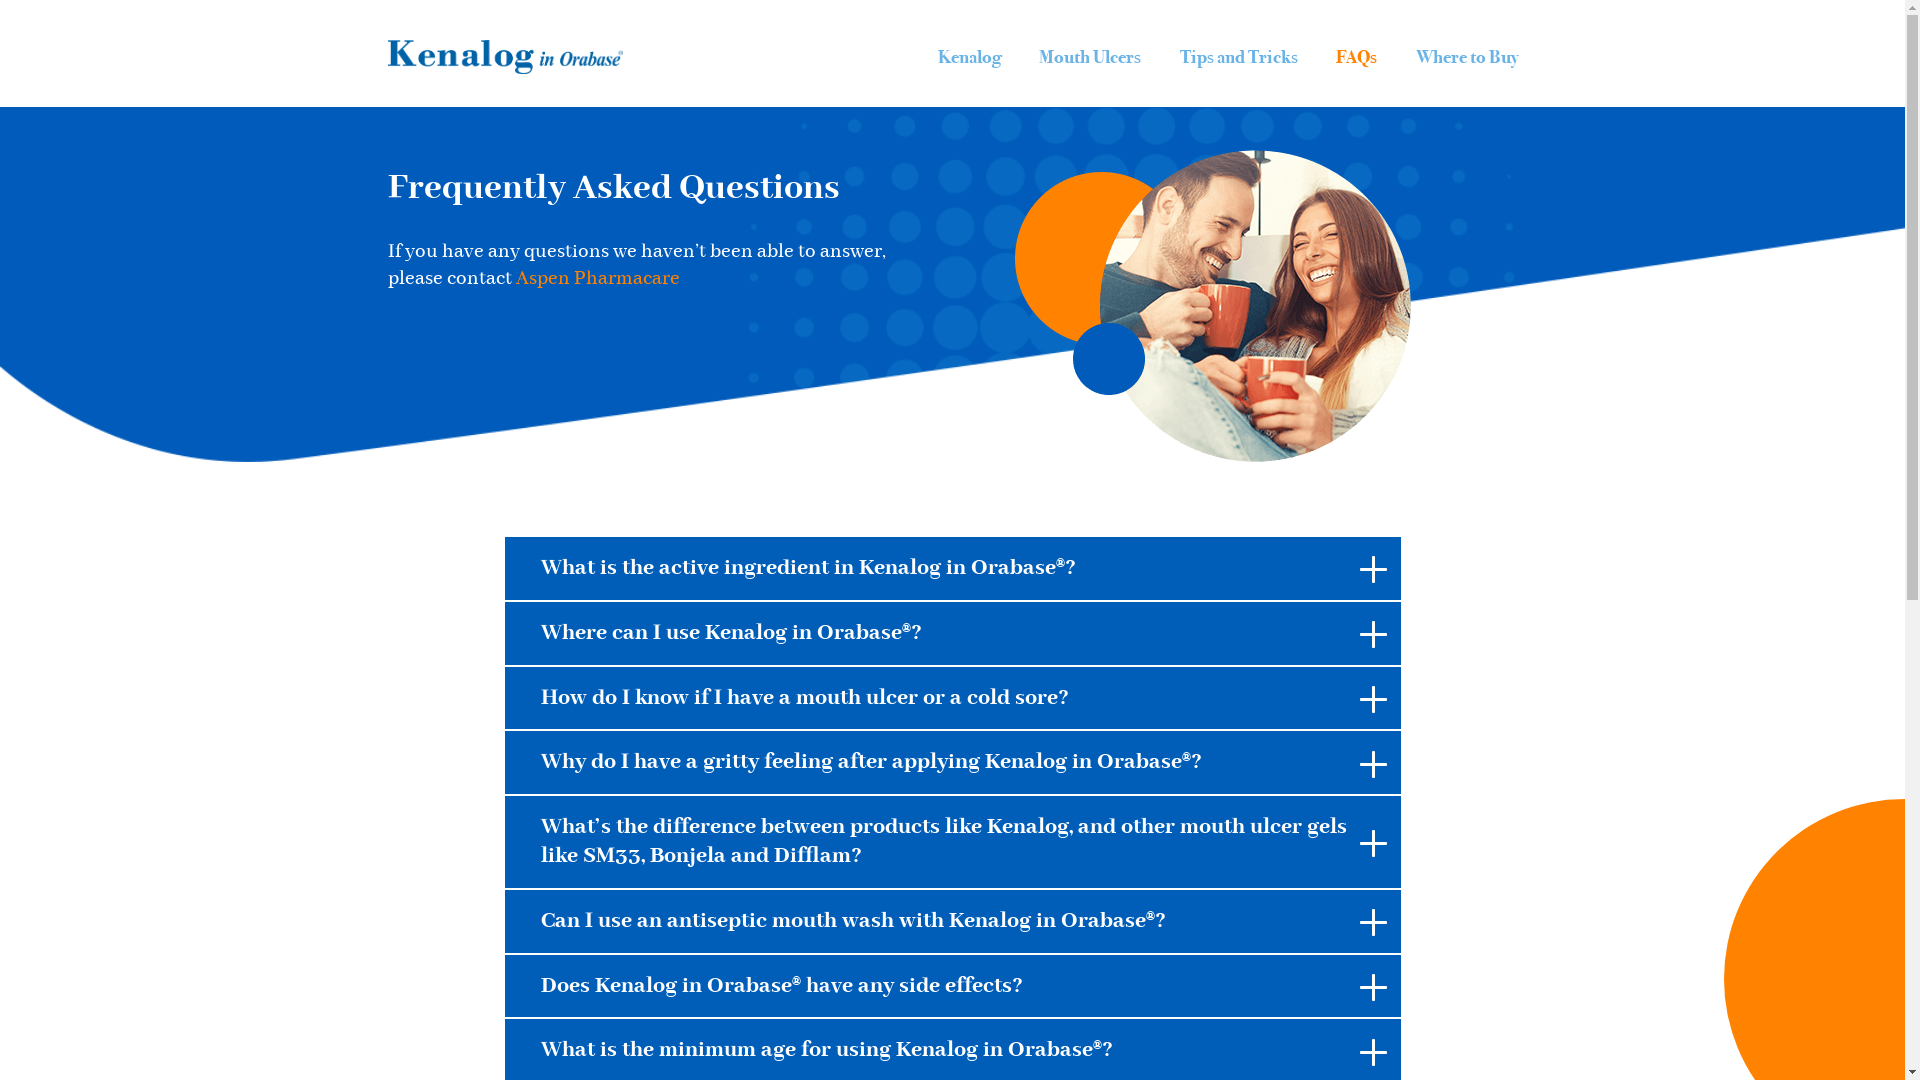  What do you see at coordinates (1239, 57) in the screenshot?
I see `Tips and Tricks` at bounding box center [1239, 57].